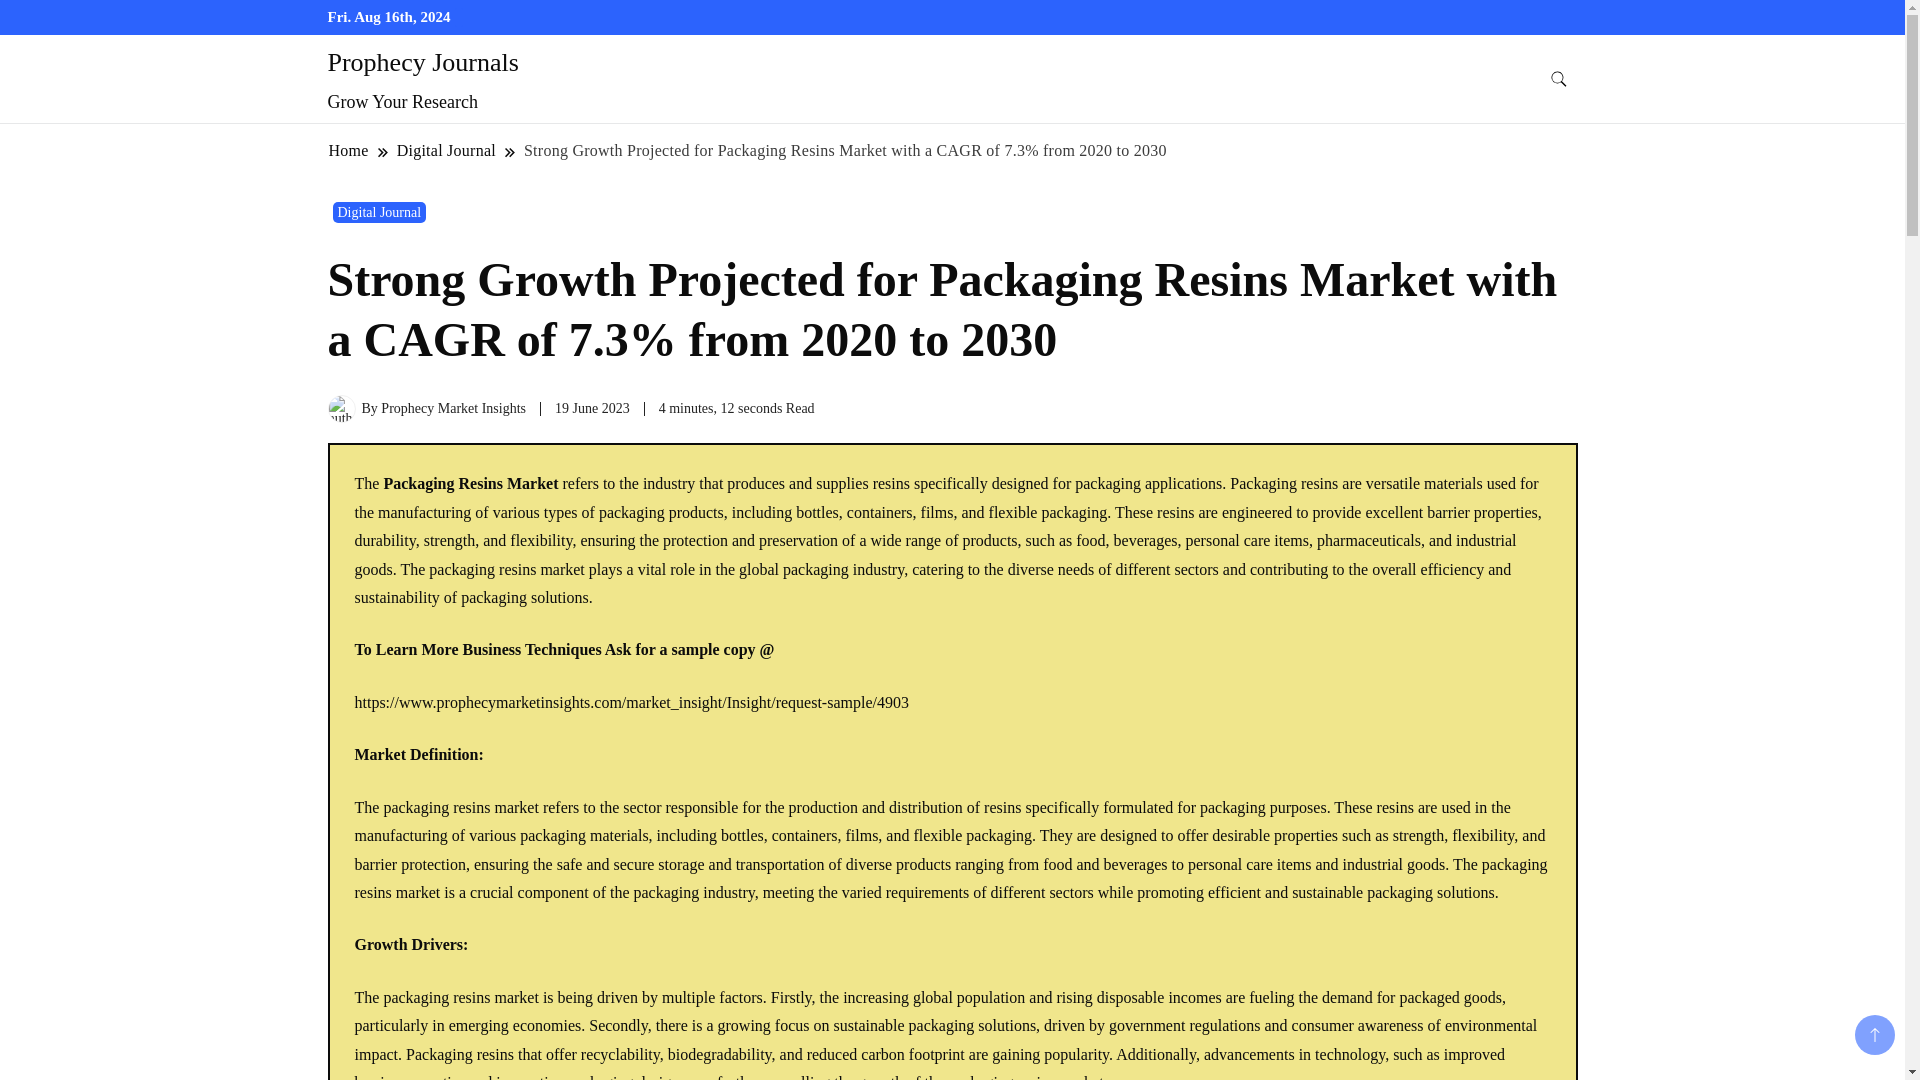  Describe the element at coordinates (379, 212) in the screenshot. I see `Digital Journal` at that location.